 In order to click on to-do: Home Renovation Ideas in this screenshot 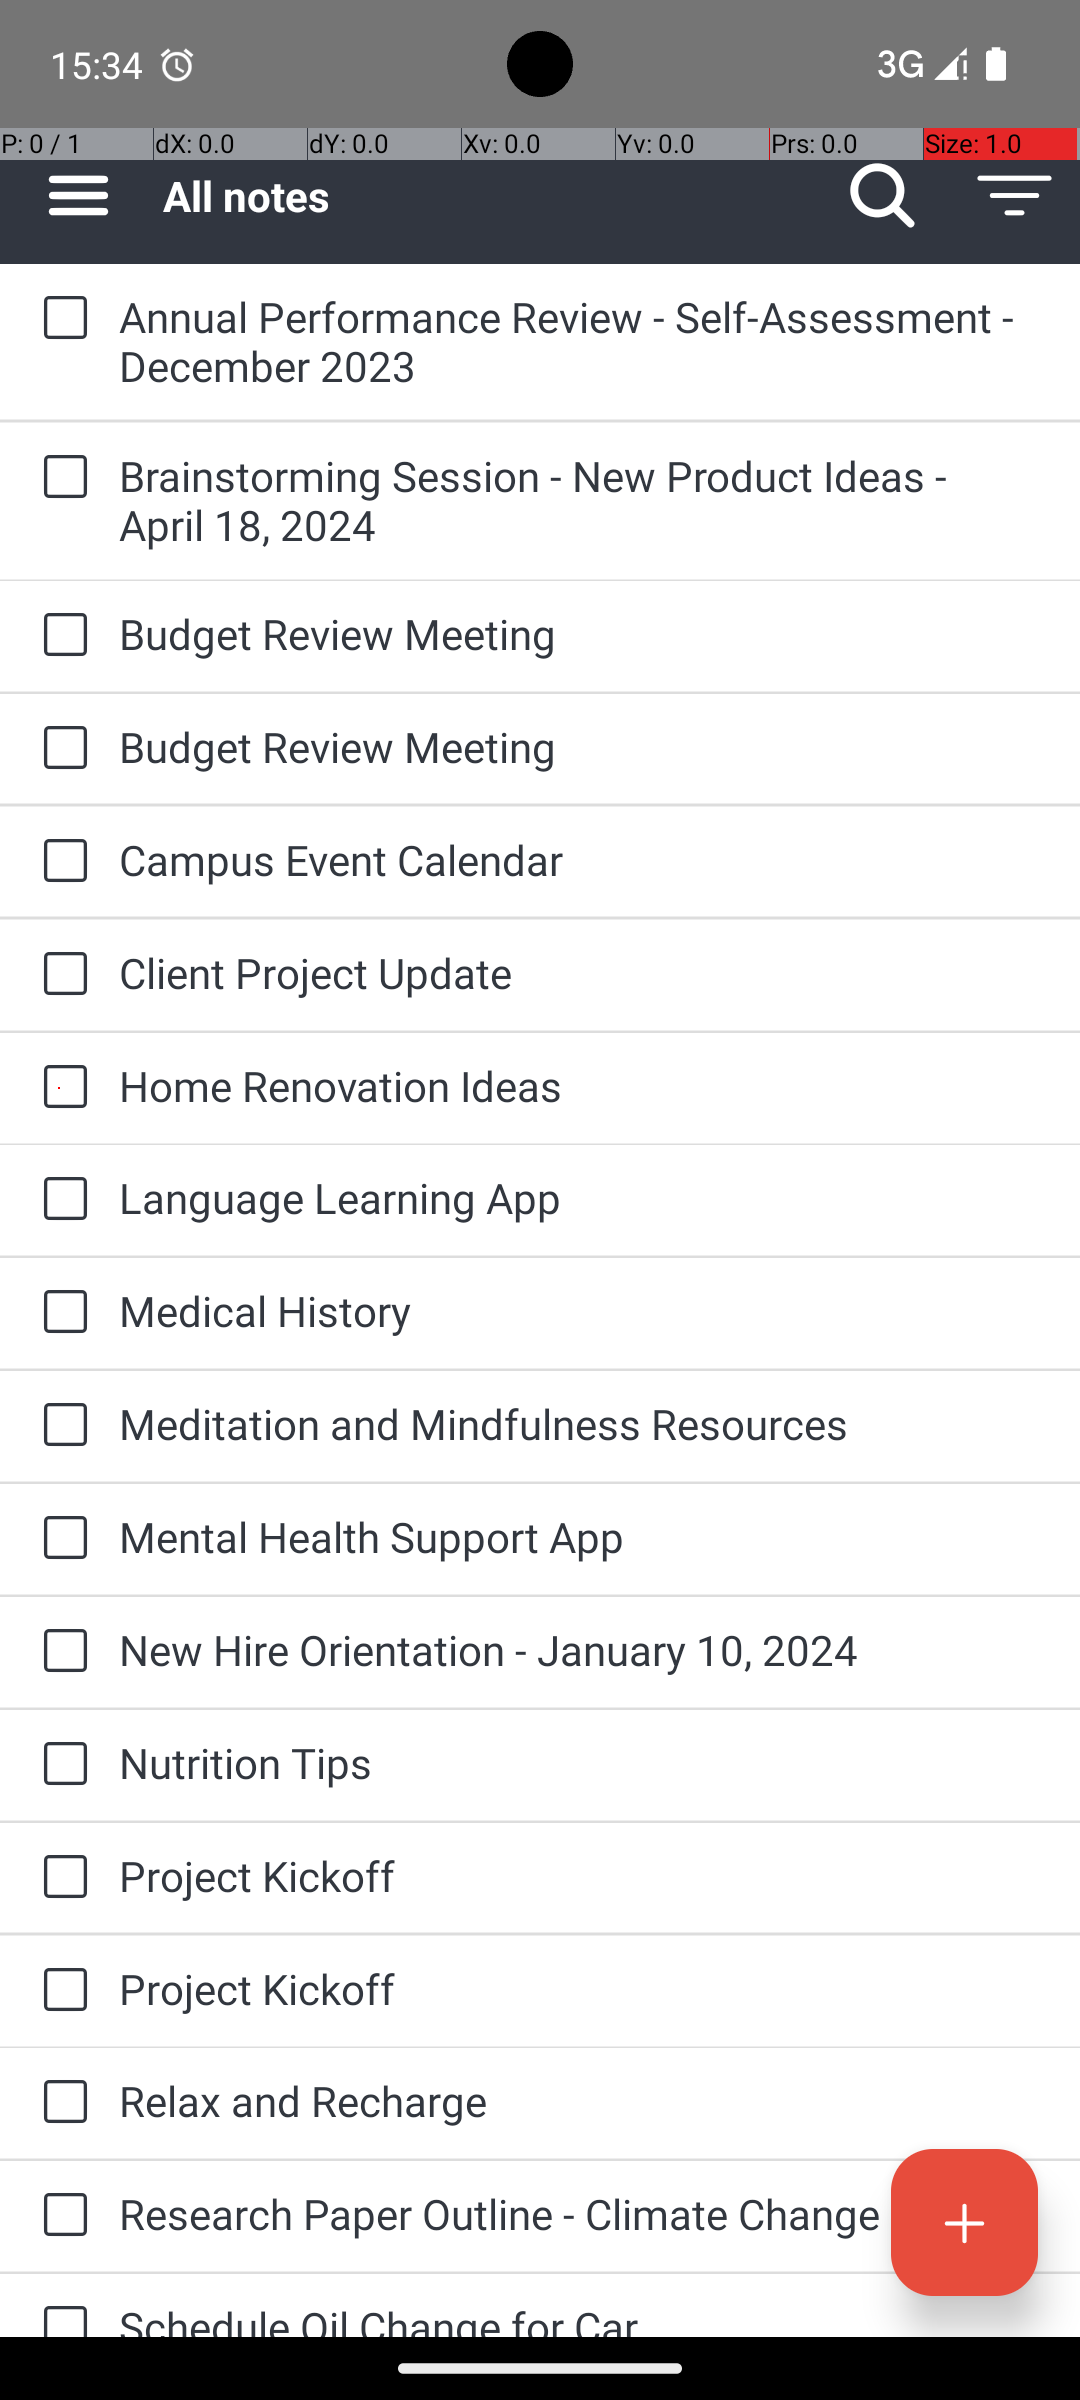, I will do `click(60, 1088)`.